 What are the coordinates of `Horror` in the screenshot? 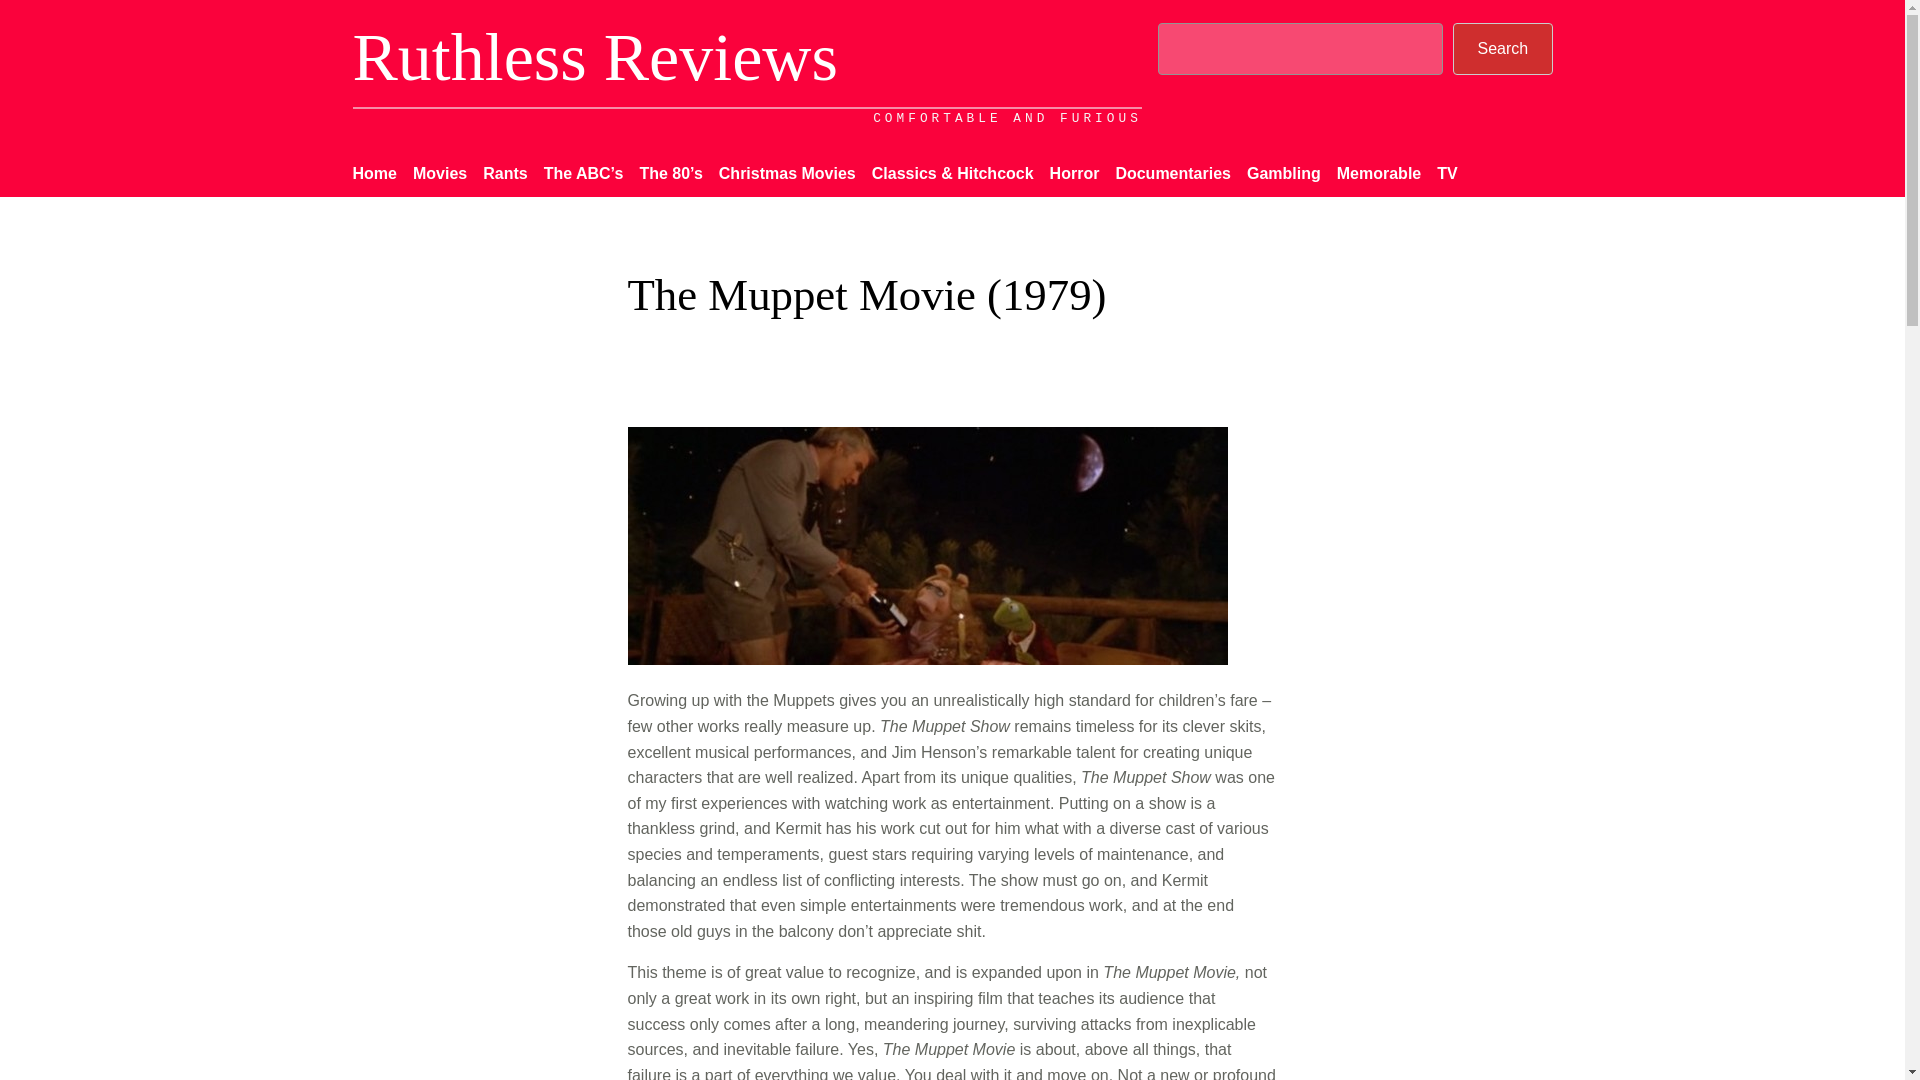 It's located at (1075, 173).